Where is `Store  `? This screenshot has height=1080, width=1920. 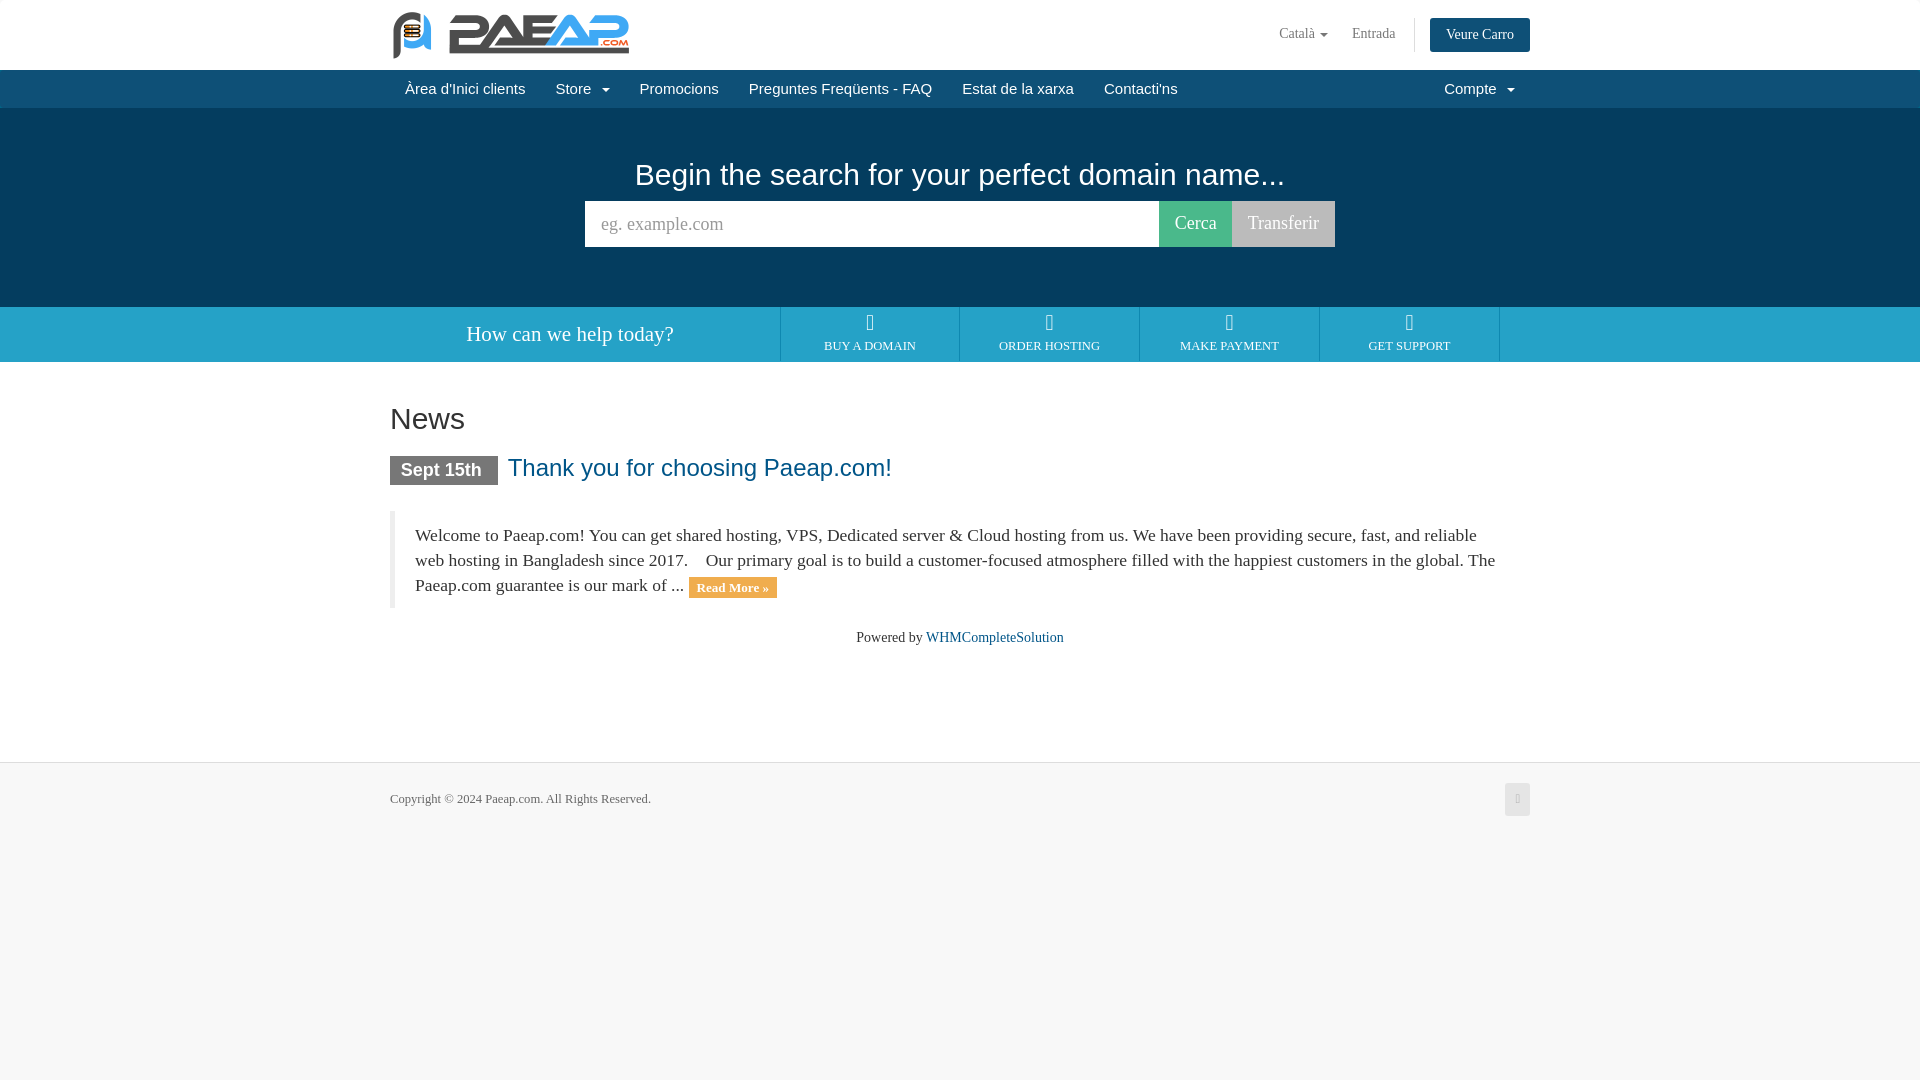 Store   is located at coordinates (582, 89).